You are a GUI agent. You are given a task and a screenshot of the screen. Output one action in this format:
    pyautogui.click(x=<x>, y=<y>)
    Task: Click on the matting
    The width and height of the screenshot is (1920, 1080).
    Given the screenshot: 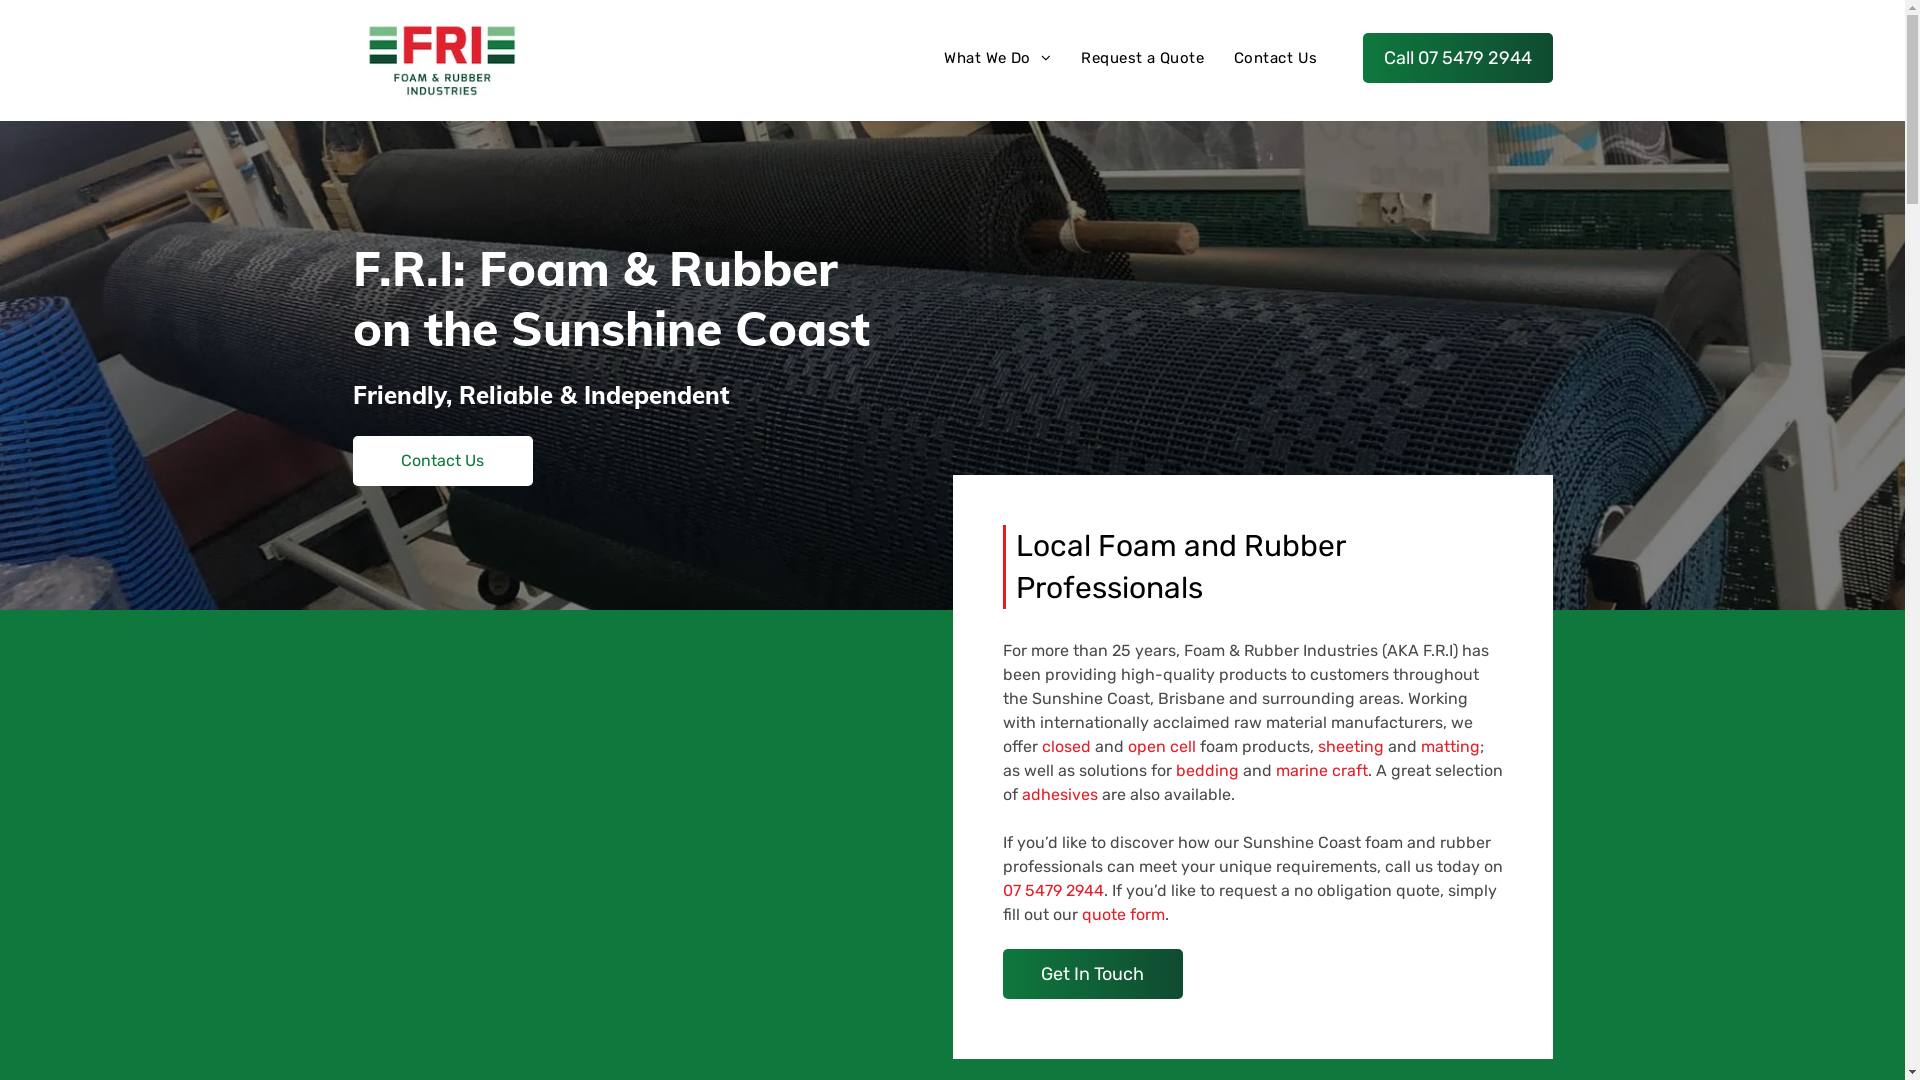 What is the action you would take?
    pyautogui.click(x=1450, y=746)
    